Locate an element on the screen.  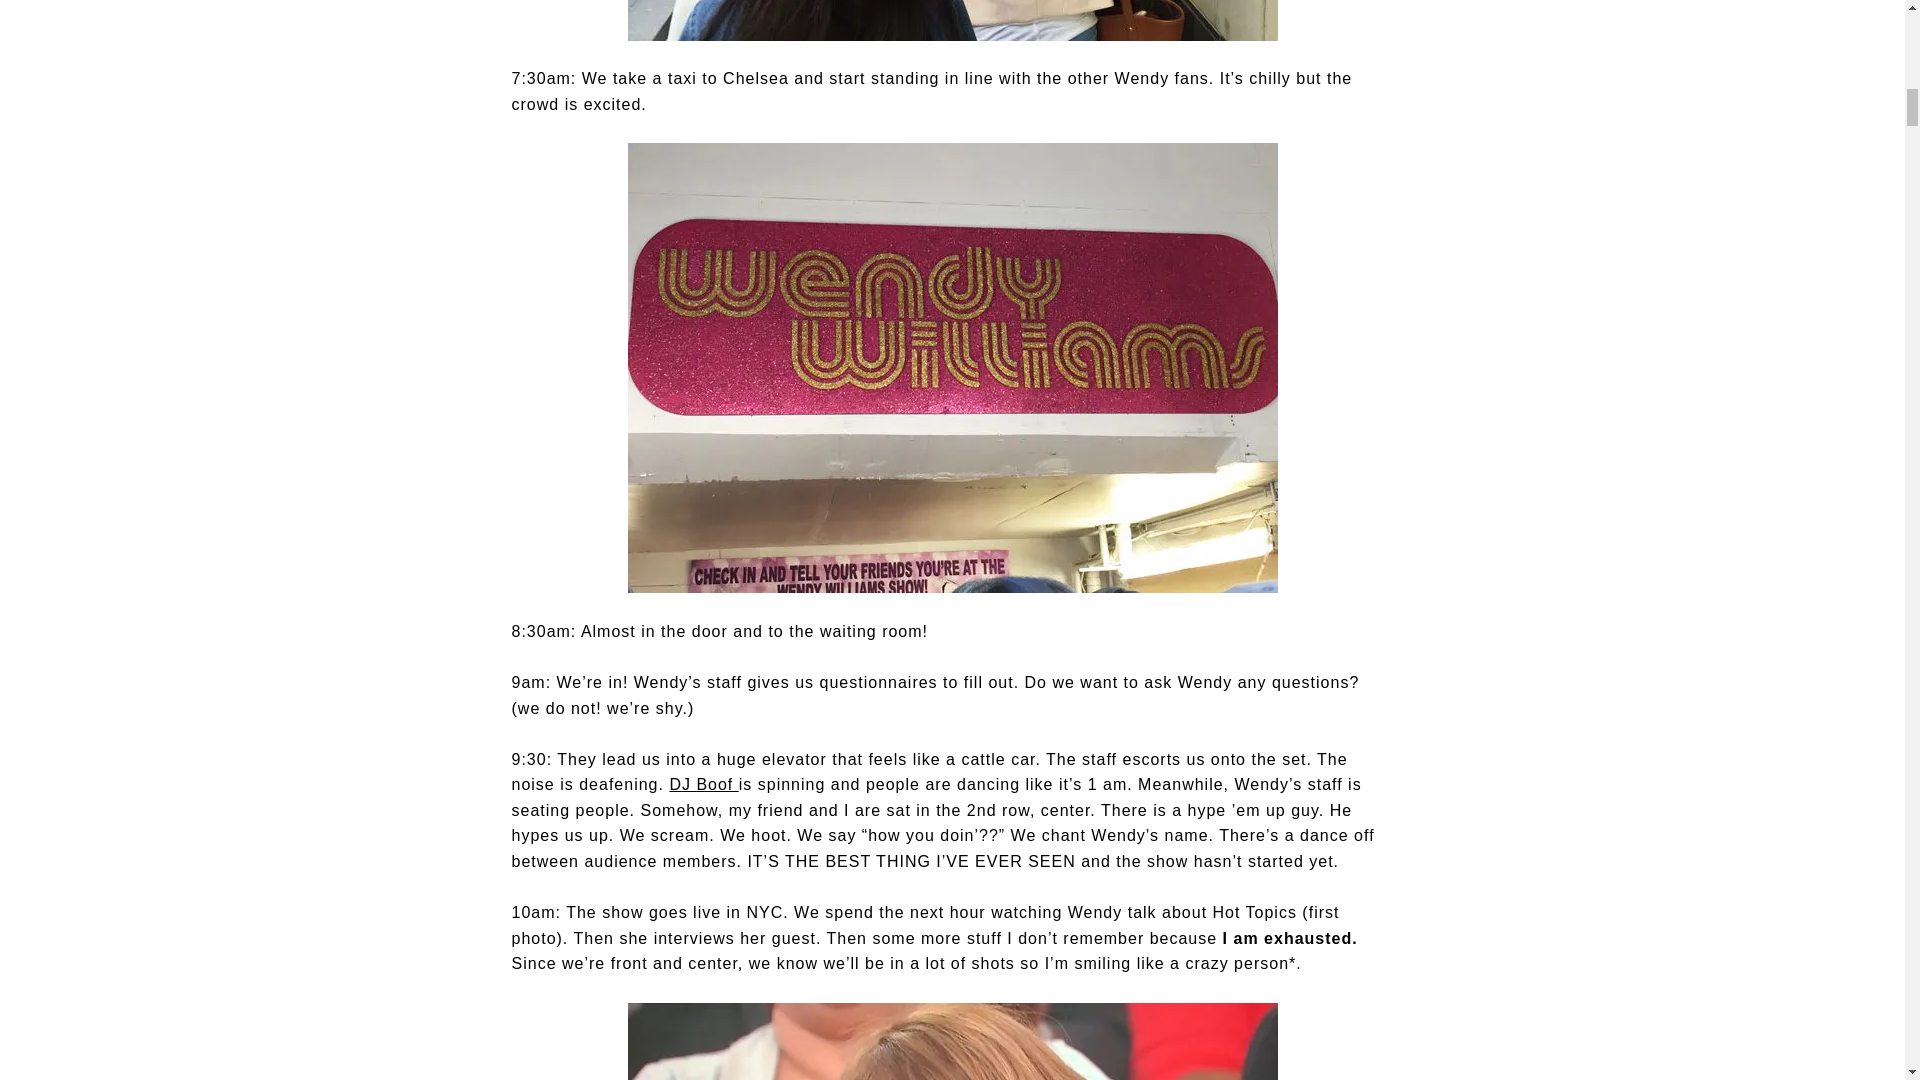
DJ Boof  is located at coordinates (702, 784).